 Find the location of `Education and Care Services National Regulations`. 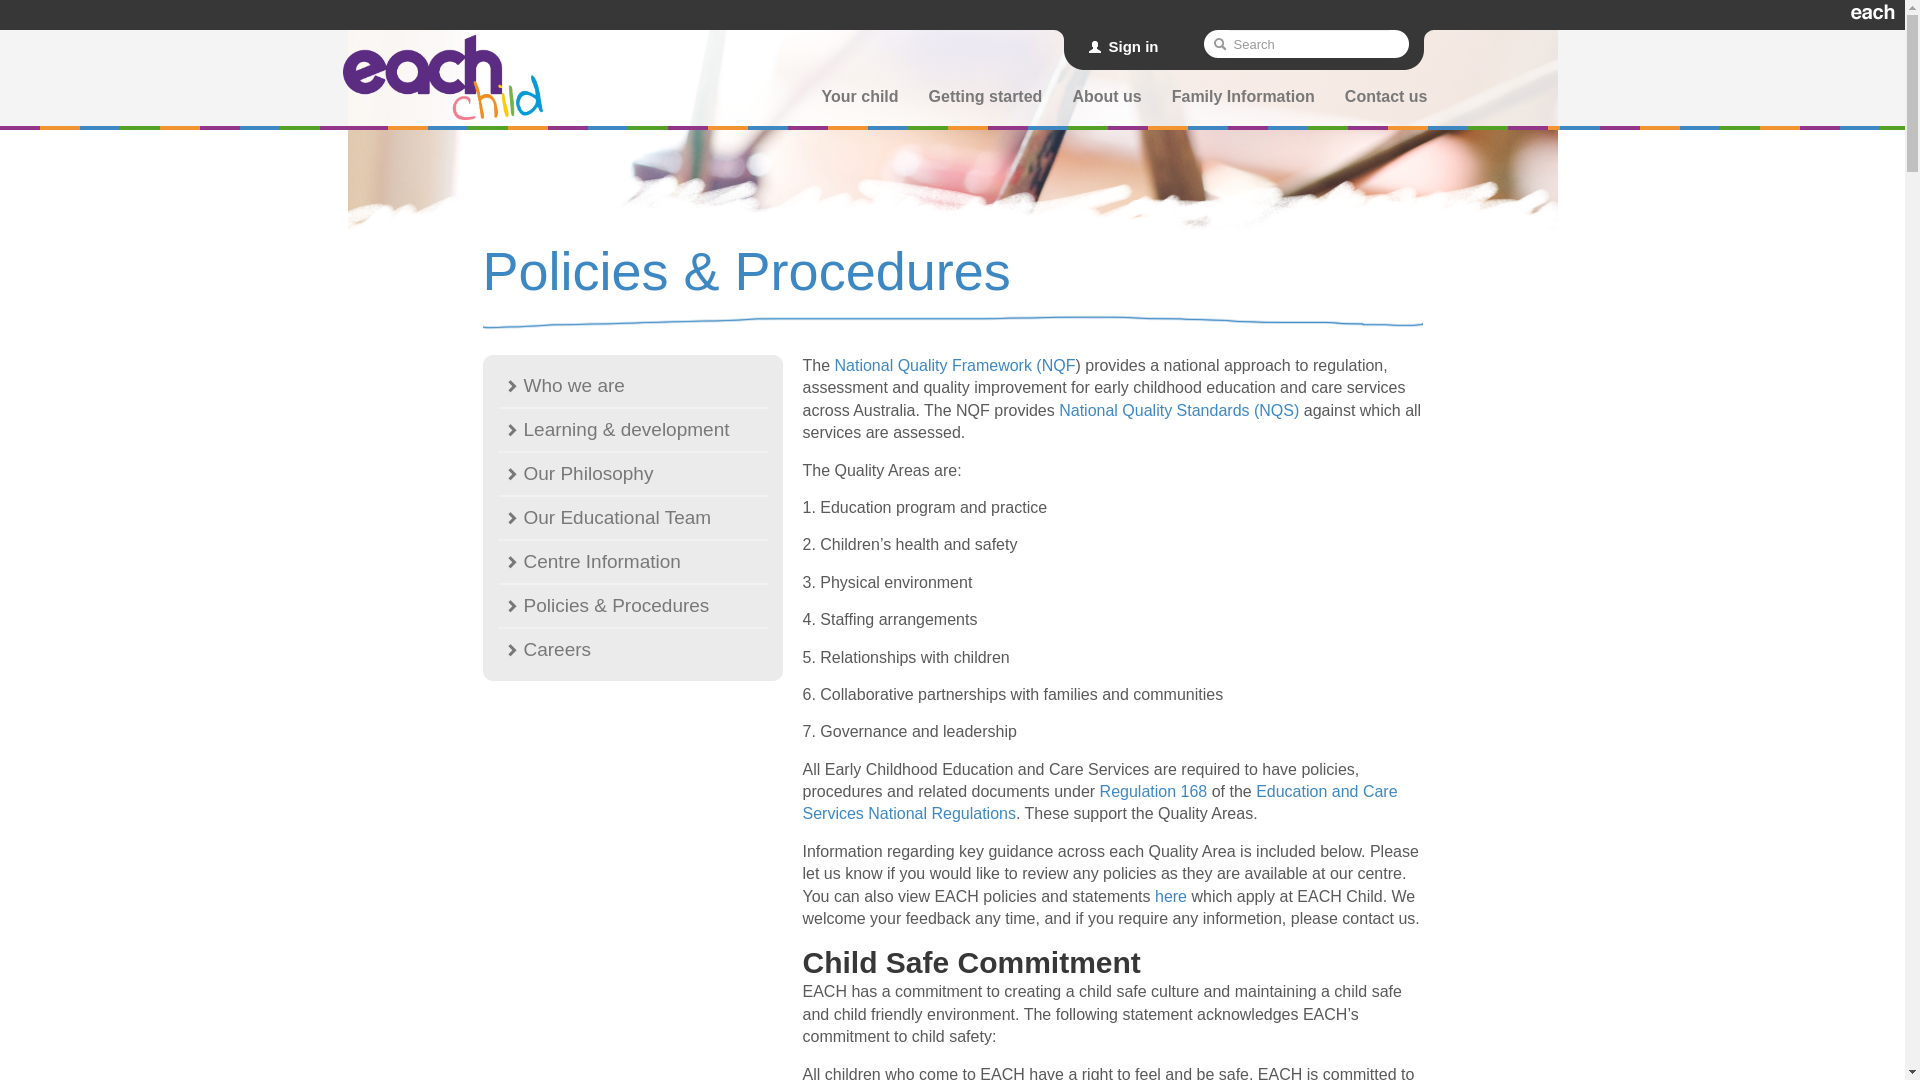

Education and Care Services National Regulations is located at coordinates (1100, 802).